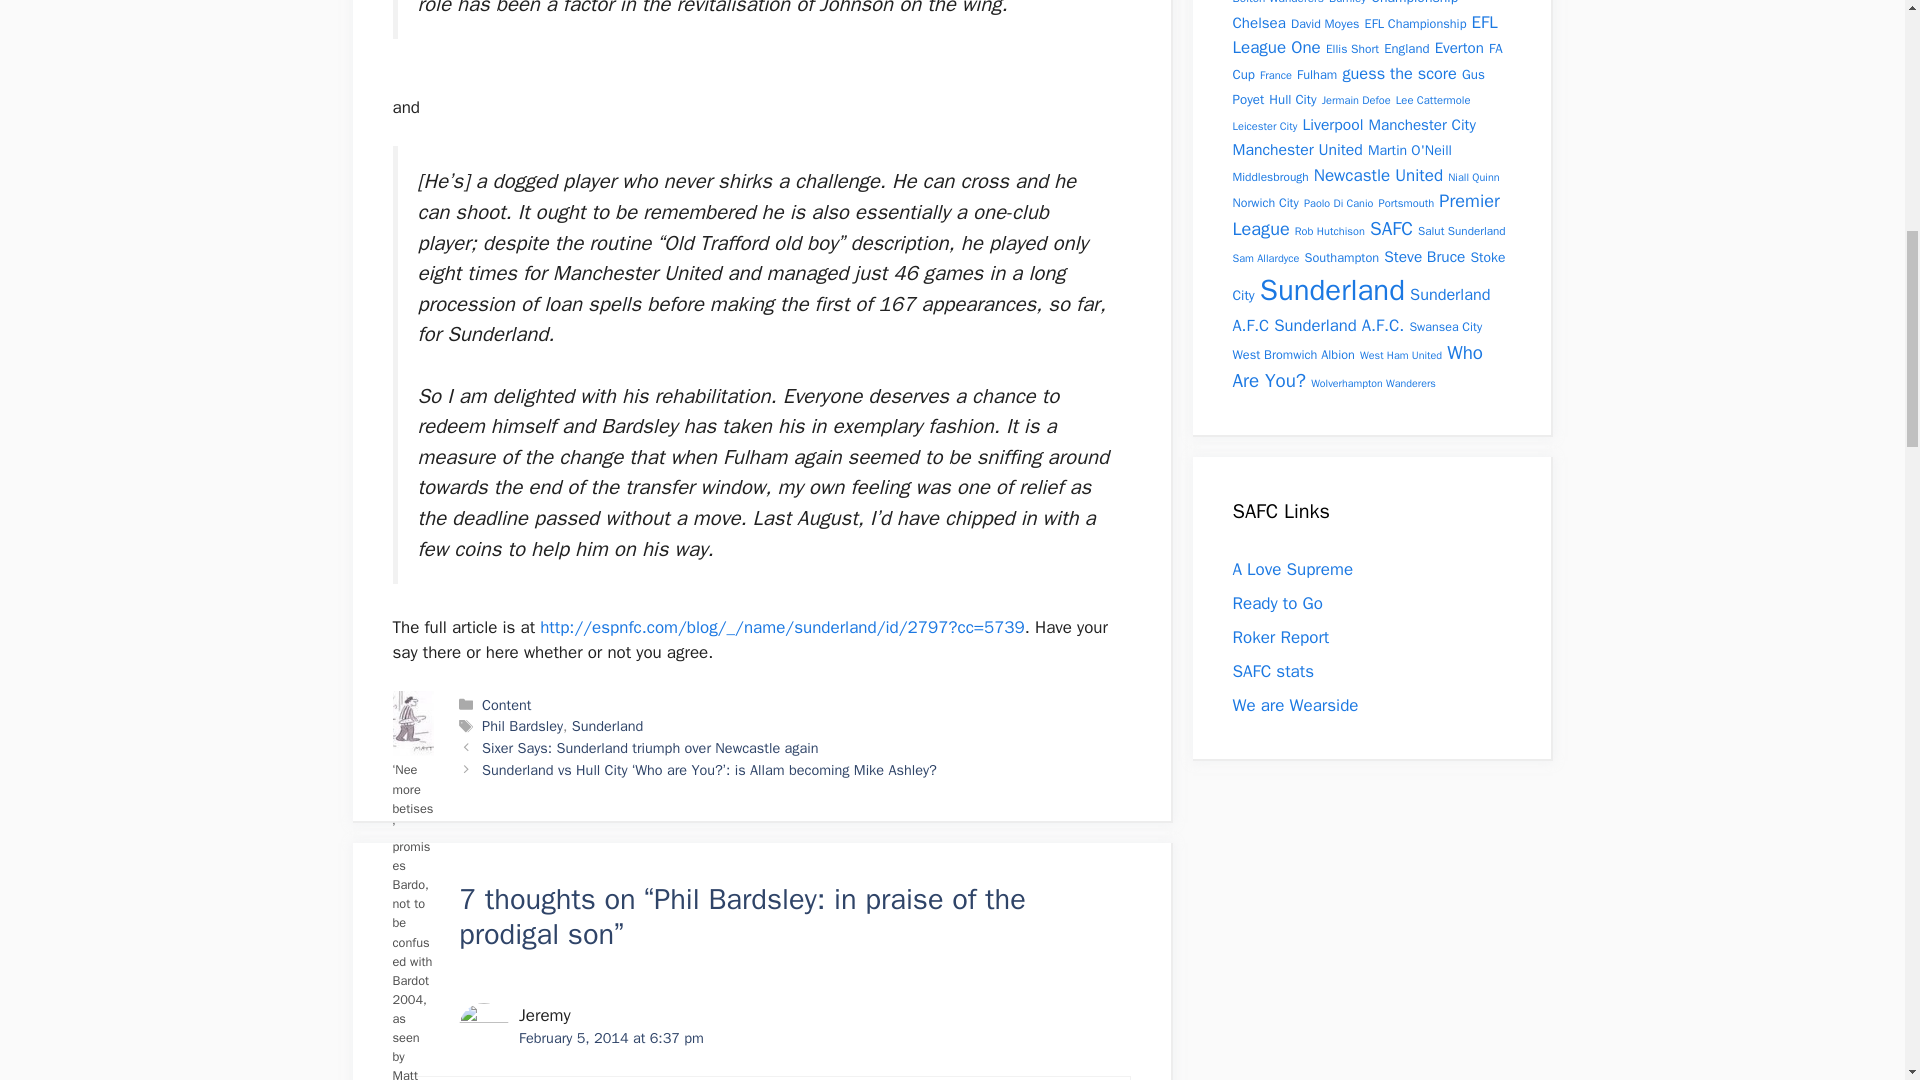 The image size is (1920, 1080). Describe the element at coordinates (506, 704) in the screenshot. I see `Content` at that location.